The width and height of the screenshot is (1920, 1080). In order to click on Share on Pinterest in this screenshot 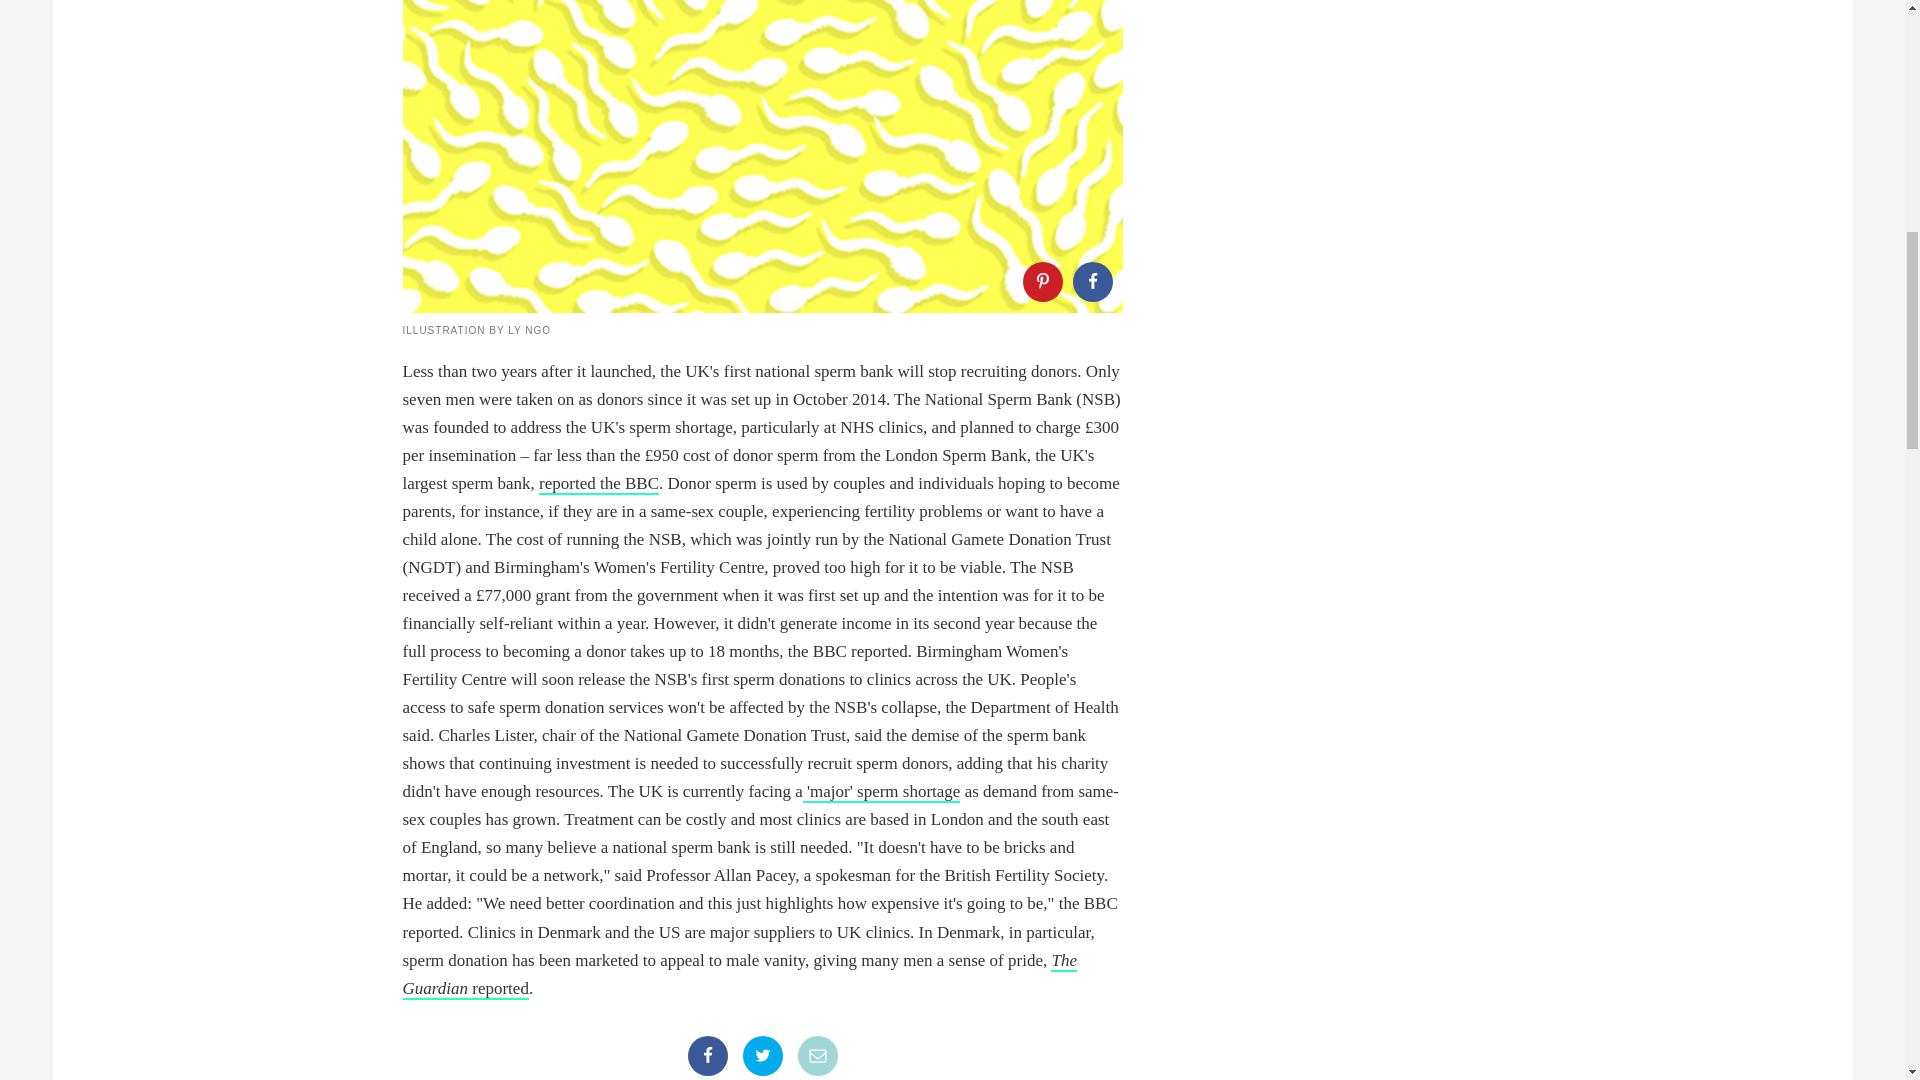, I will do `click(1041, 282)`.